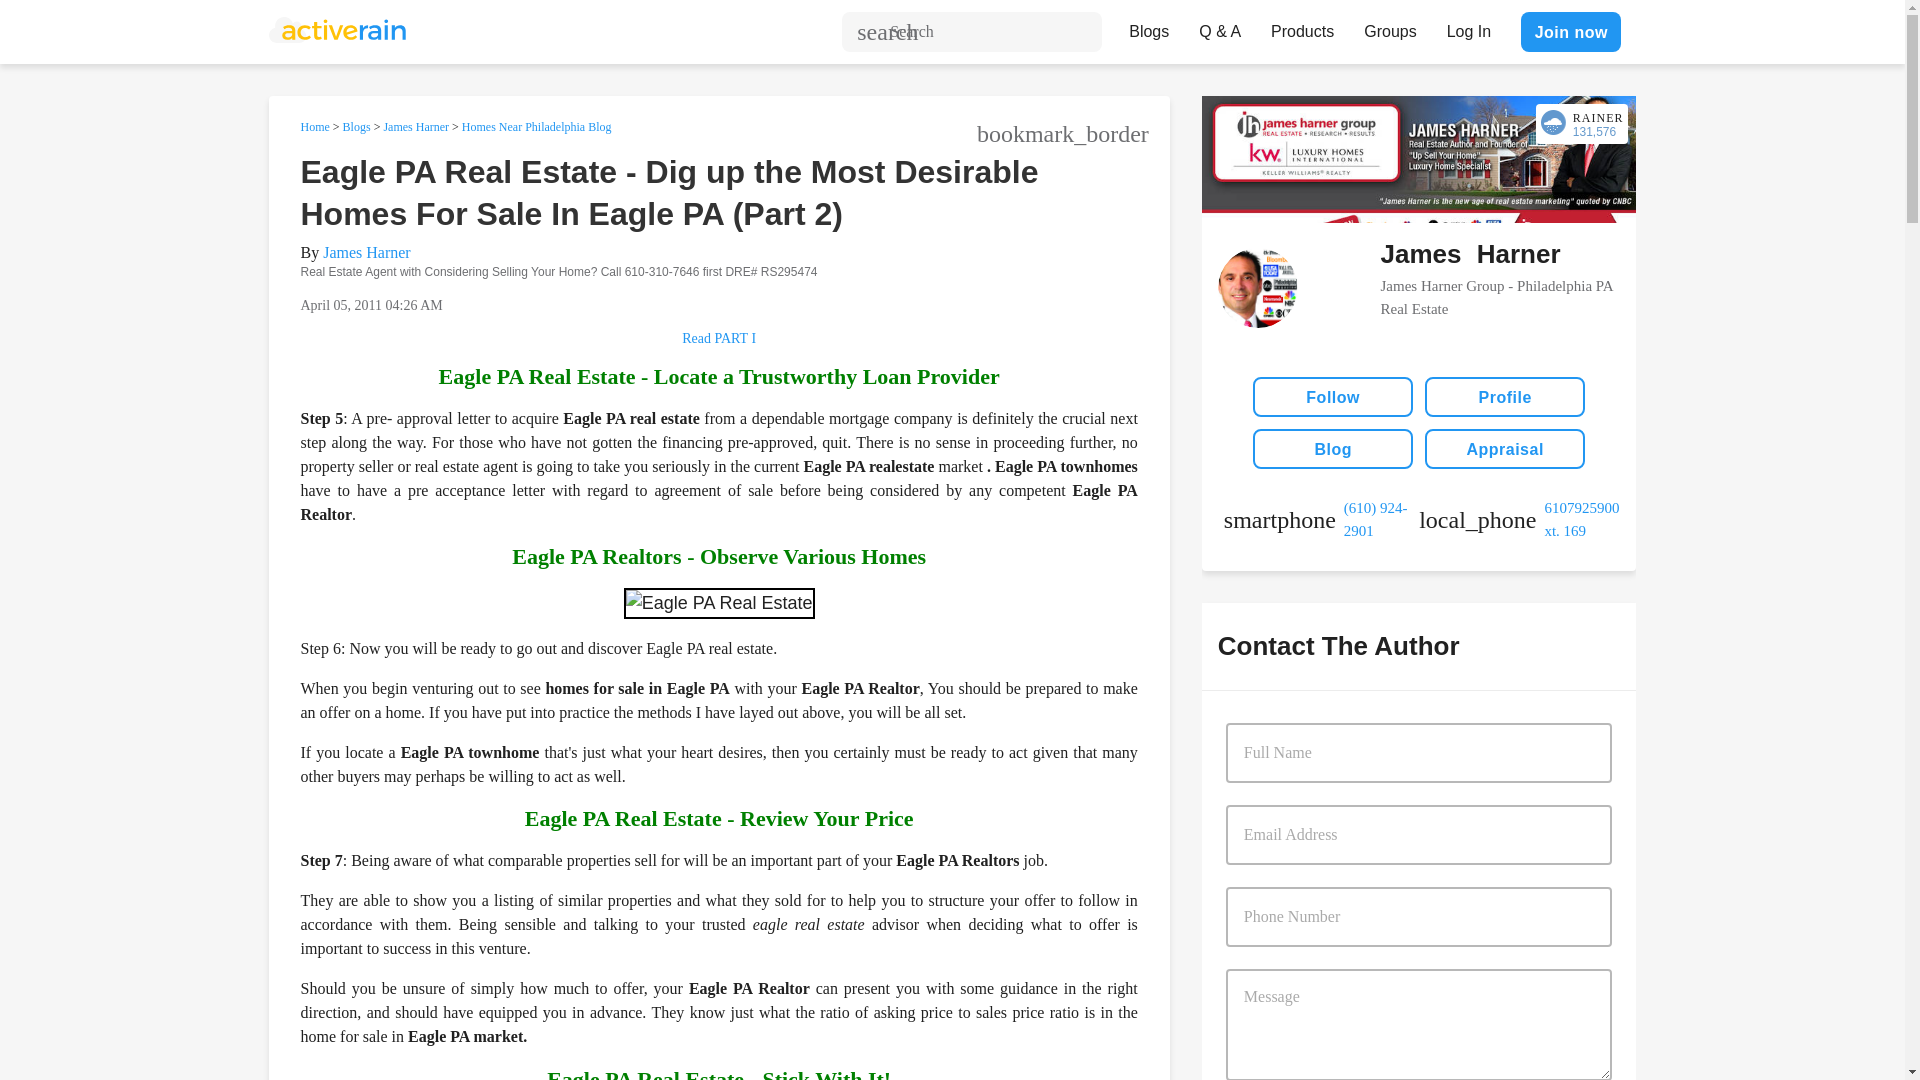  Describe the element at coordinates (1100, 346) in the screenshot. I see `Read PART I` at that location.